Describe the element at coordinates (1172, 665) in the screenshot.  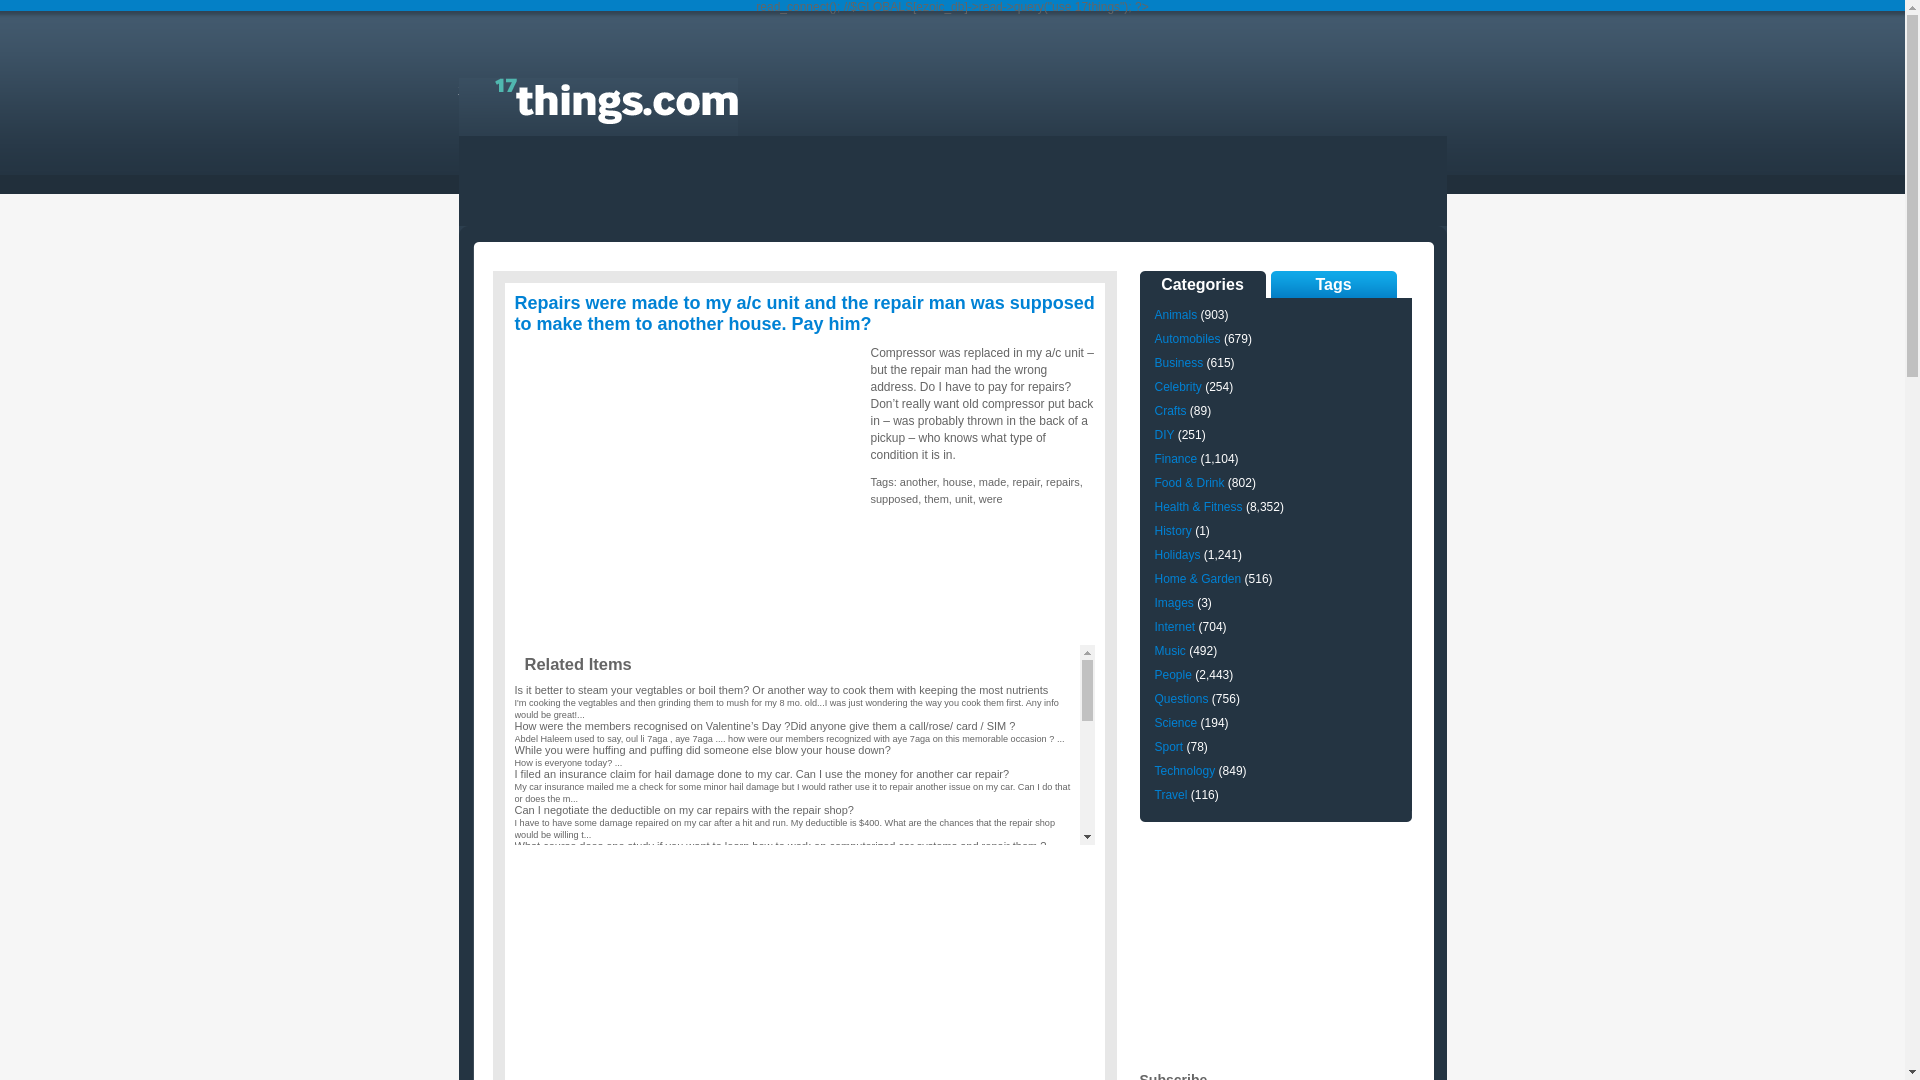
I see `People` at that location.